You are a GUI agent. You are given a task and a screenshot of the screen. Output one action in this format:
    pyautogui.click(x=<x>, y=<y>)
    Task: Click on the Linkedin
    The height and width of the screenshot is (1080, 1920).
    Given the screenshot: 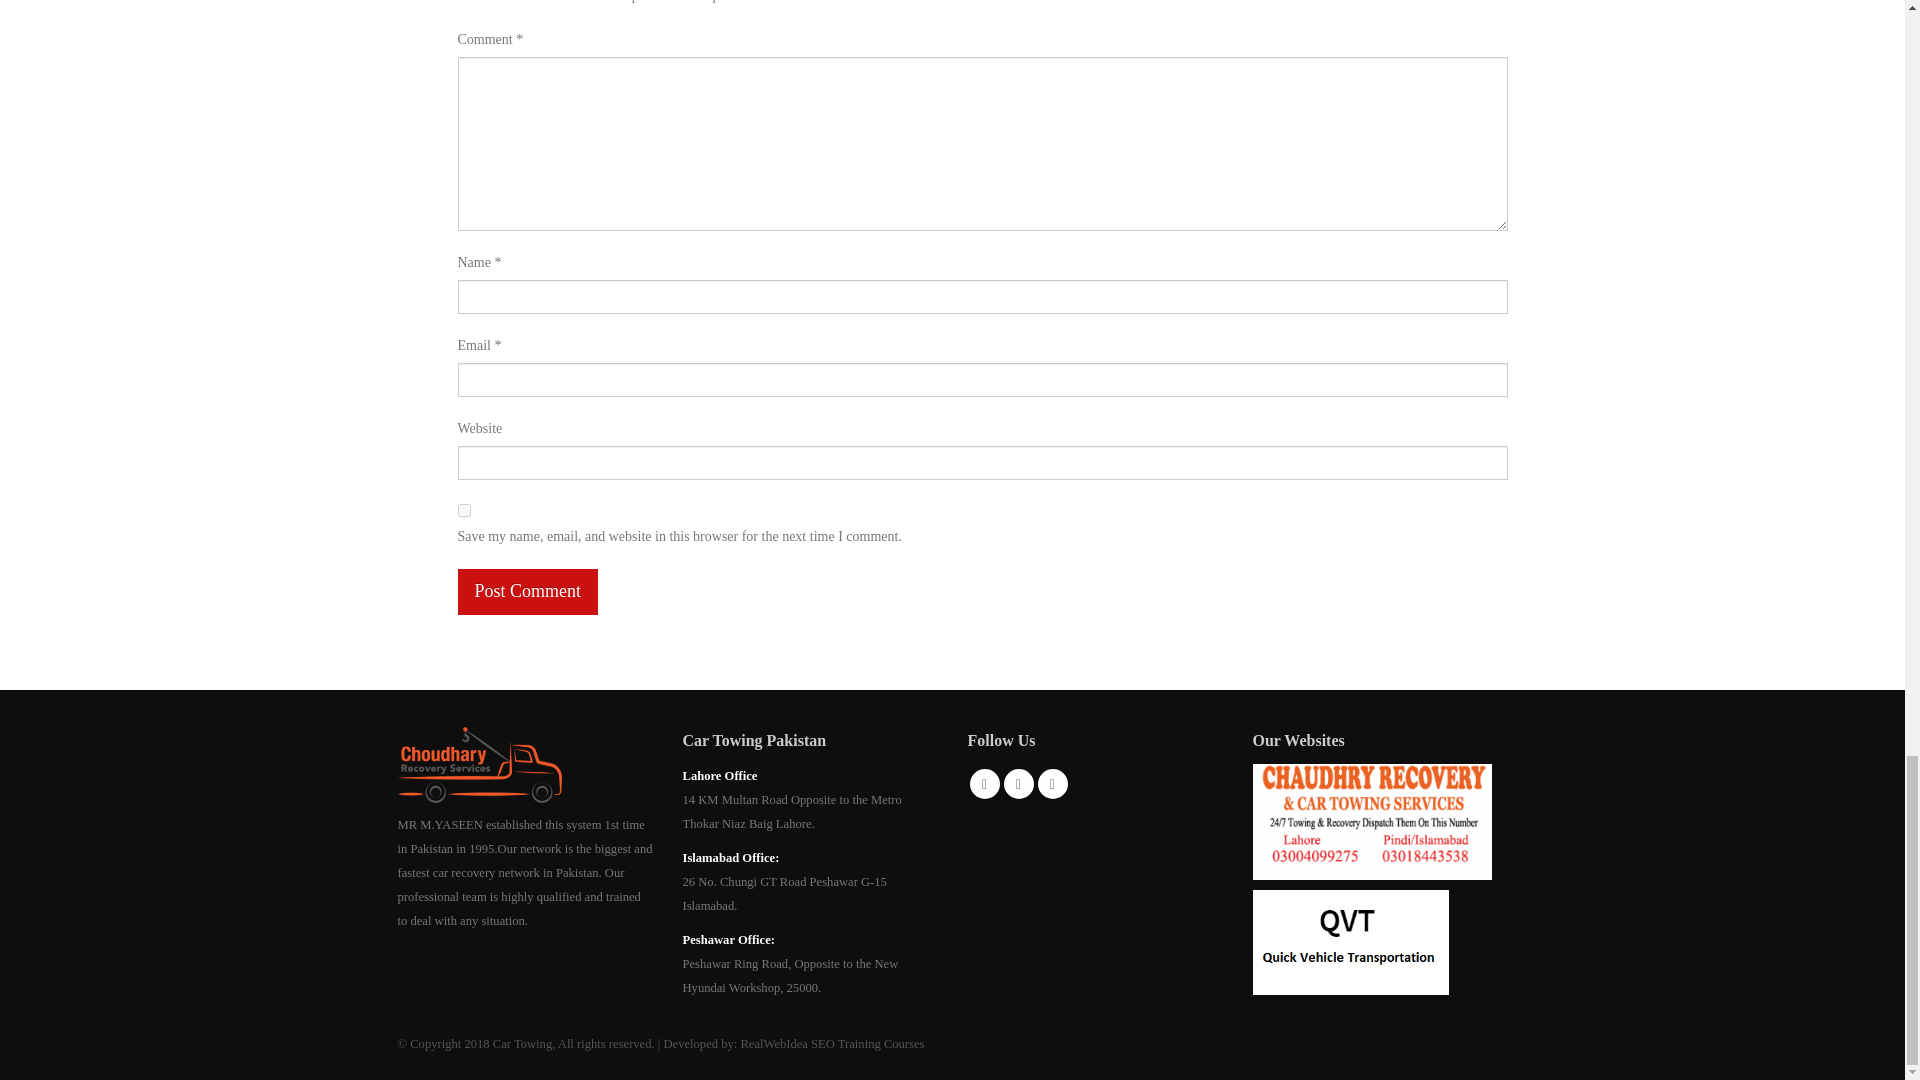 What is the action you would take?
    pyautogui.click(x=1052, y=784)
    